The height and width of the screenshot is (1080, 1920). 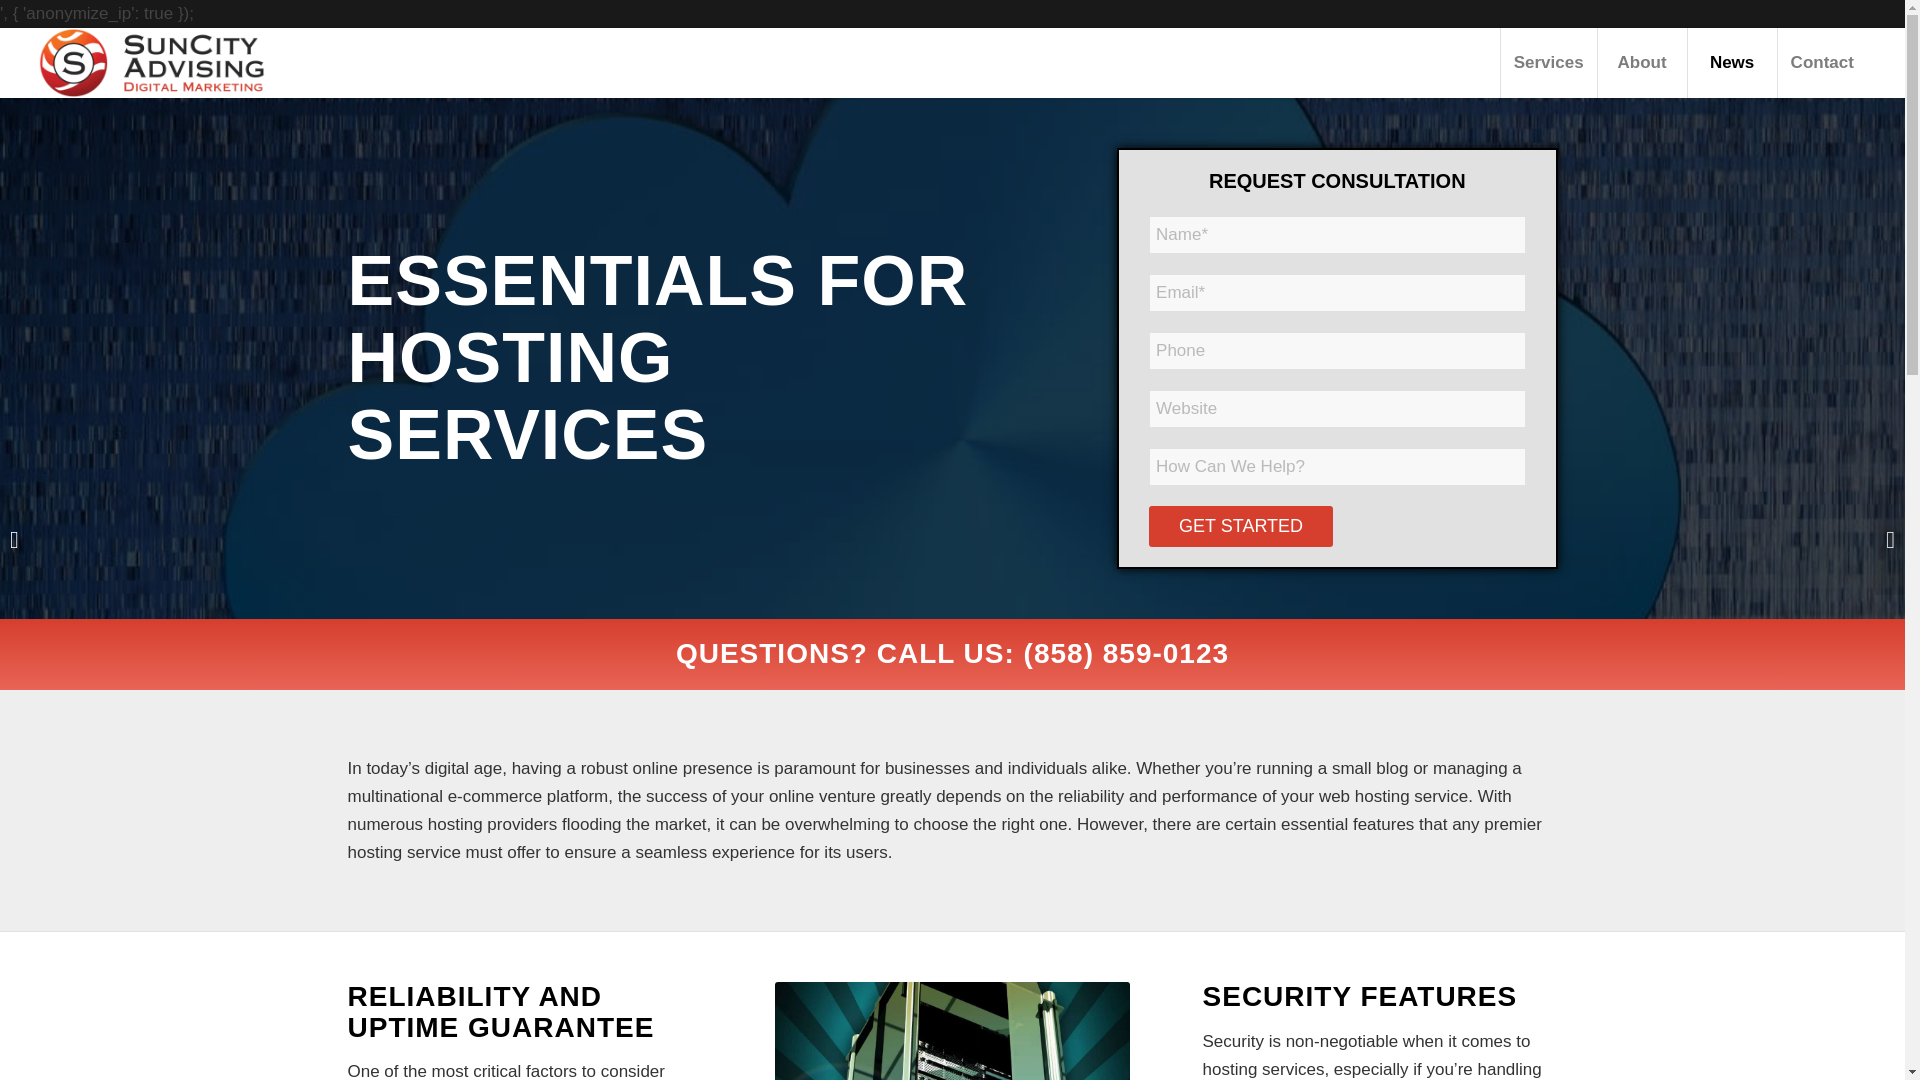 I want to click on About, so click(x=1642, y=63).